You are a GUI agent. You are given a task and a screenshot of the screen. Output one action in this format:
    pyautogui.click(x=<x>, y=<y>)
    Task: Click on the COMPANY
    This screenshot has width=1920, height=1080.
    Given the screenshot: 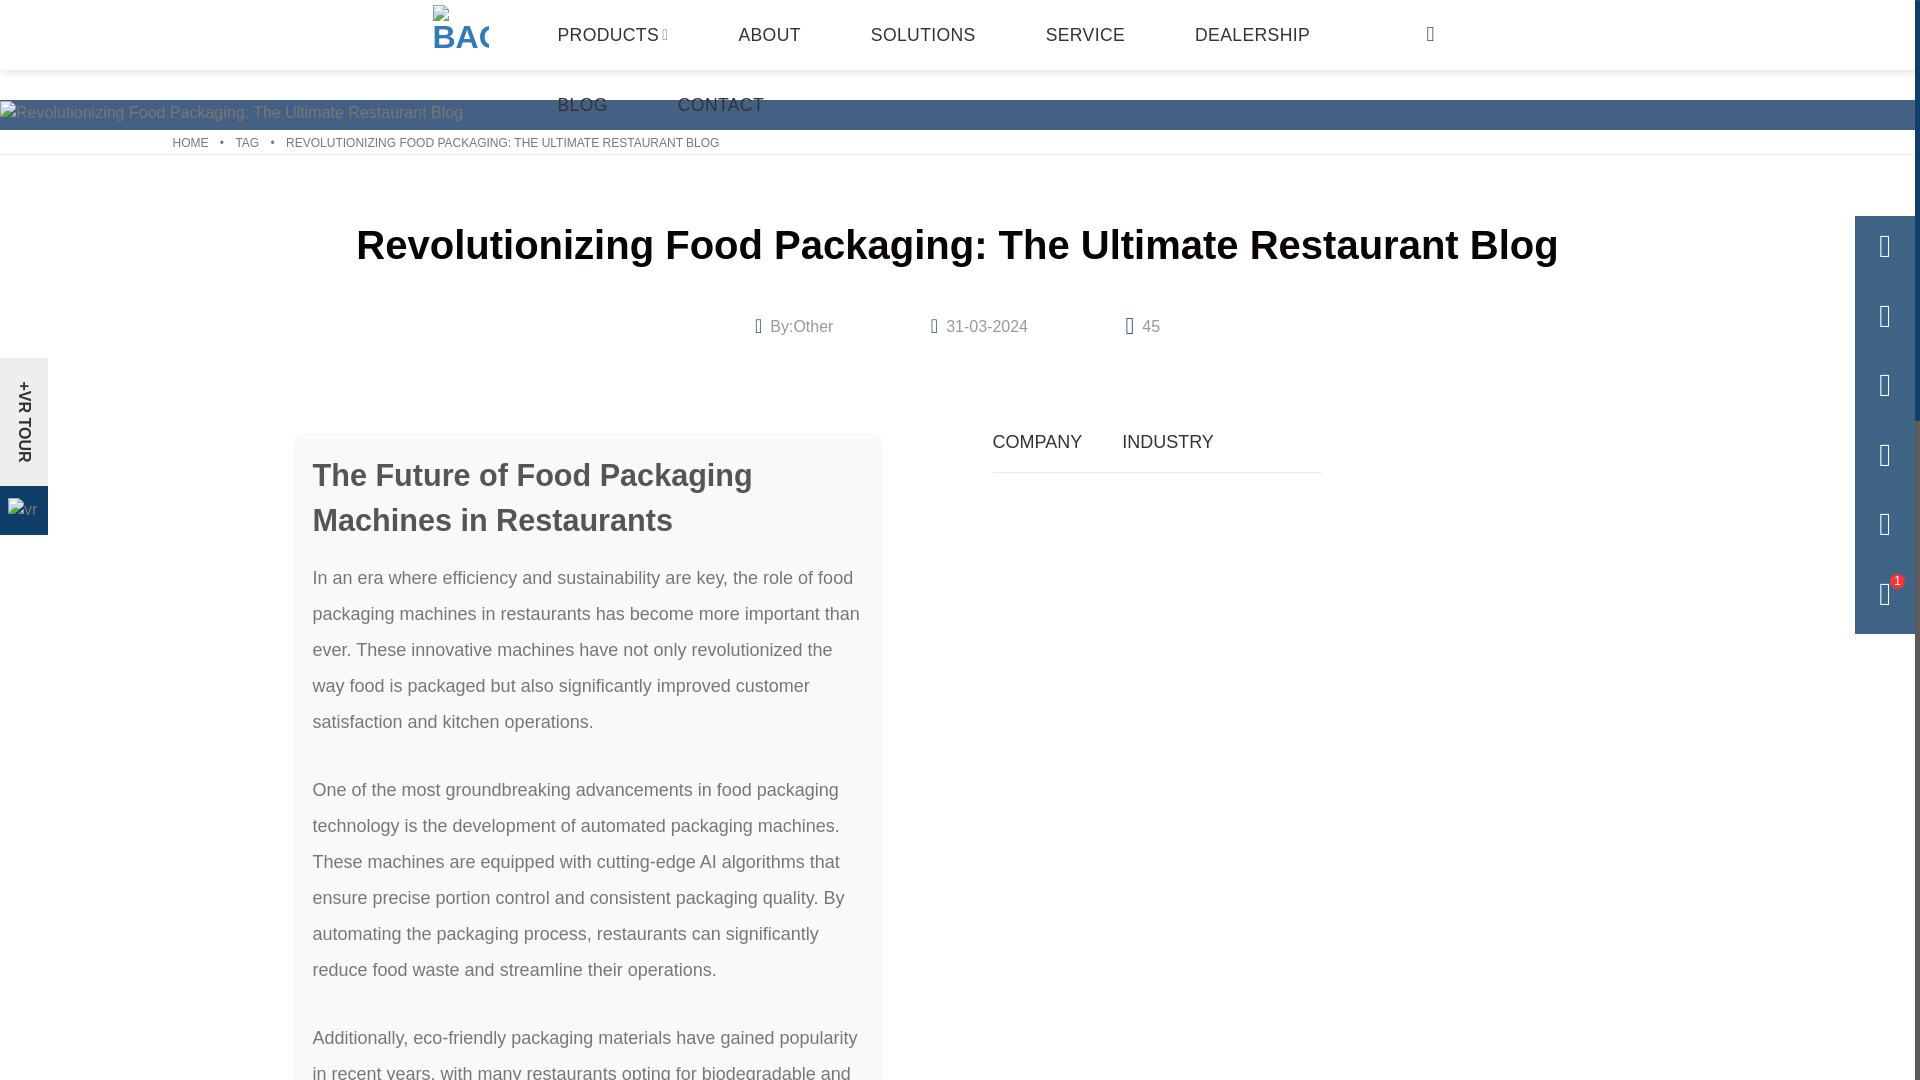 What is the action you would take?
    pyautogui.click(x=1037, y=442)
    